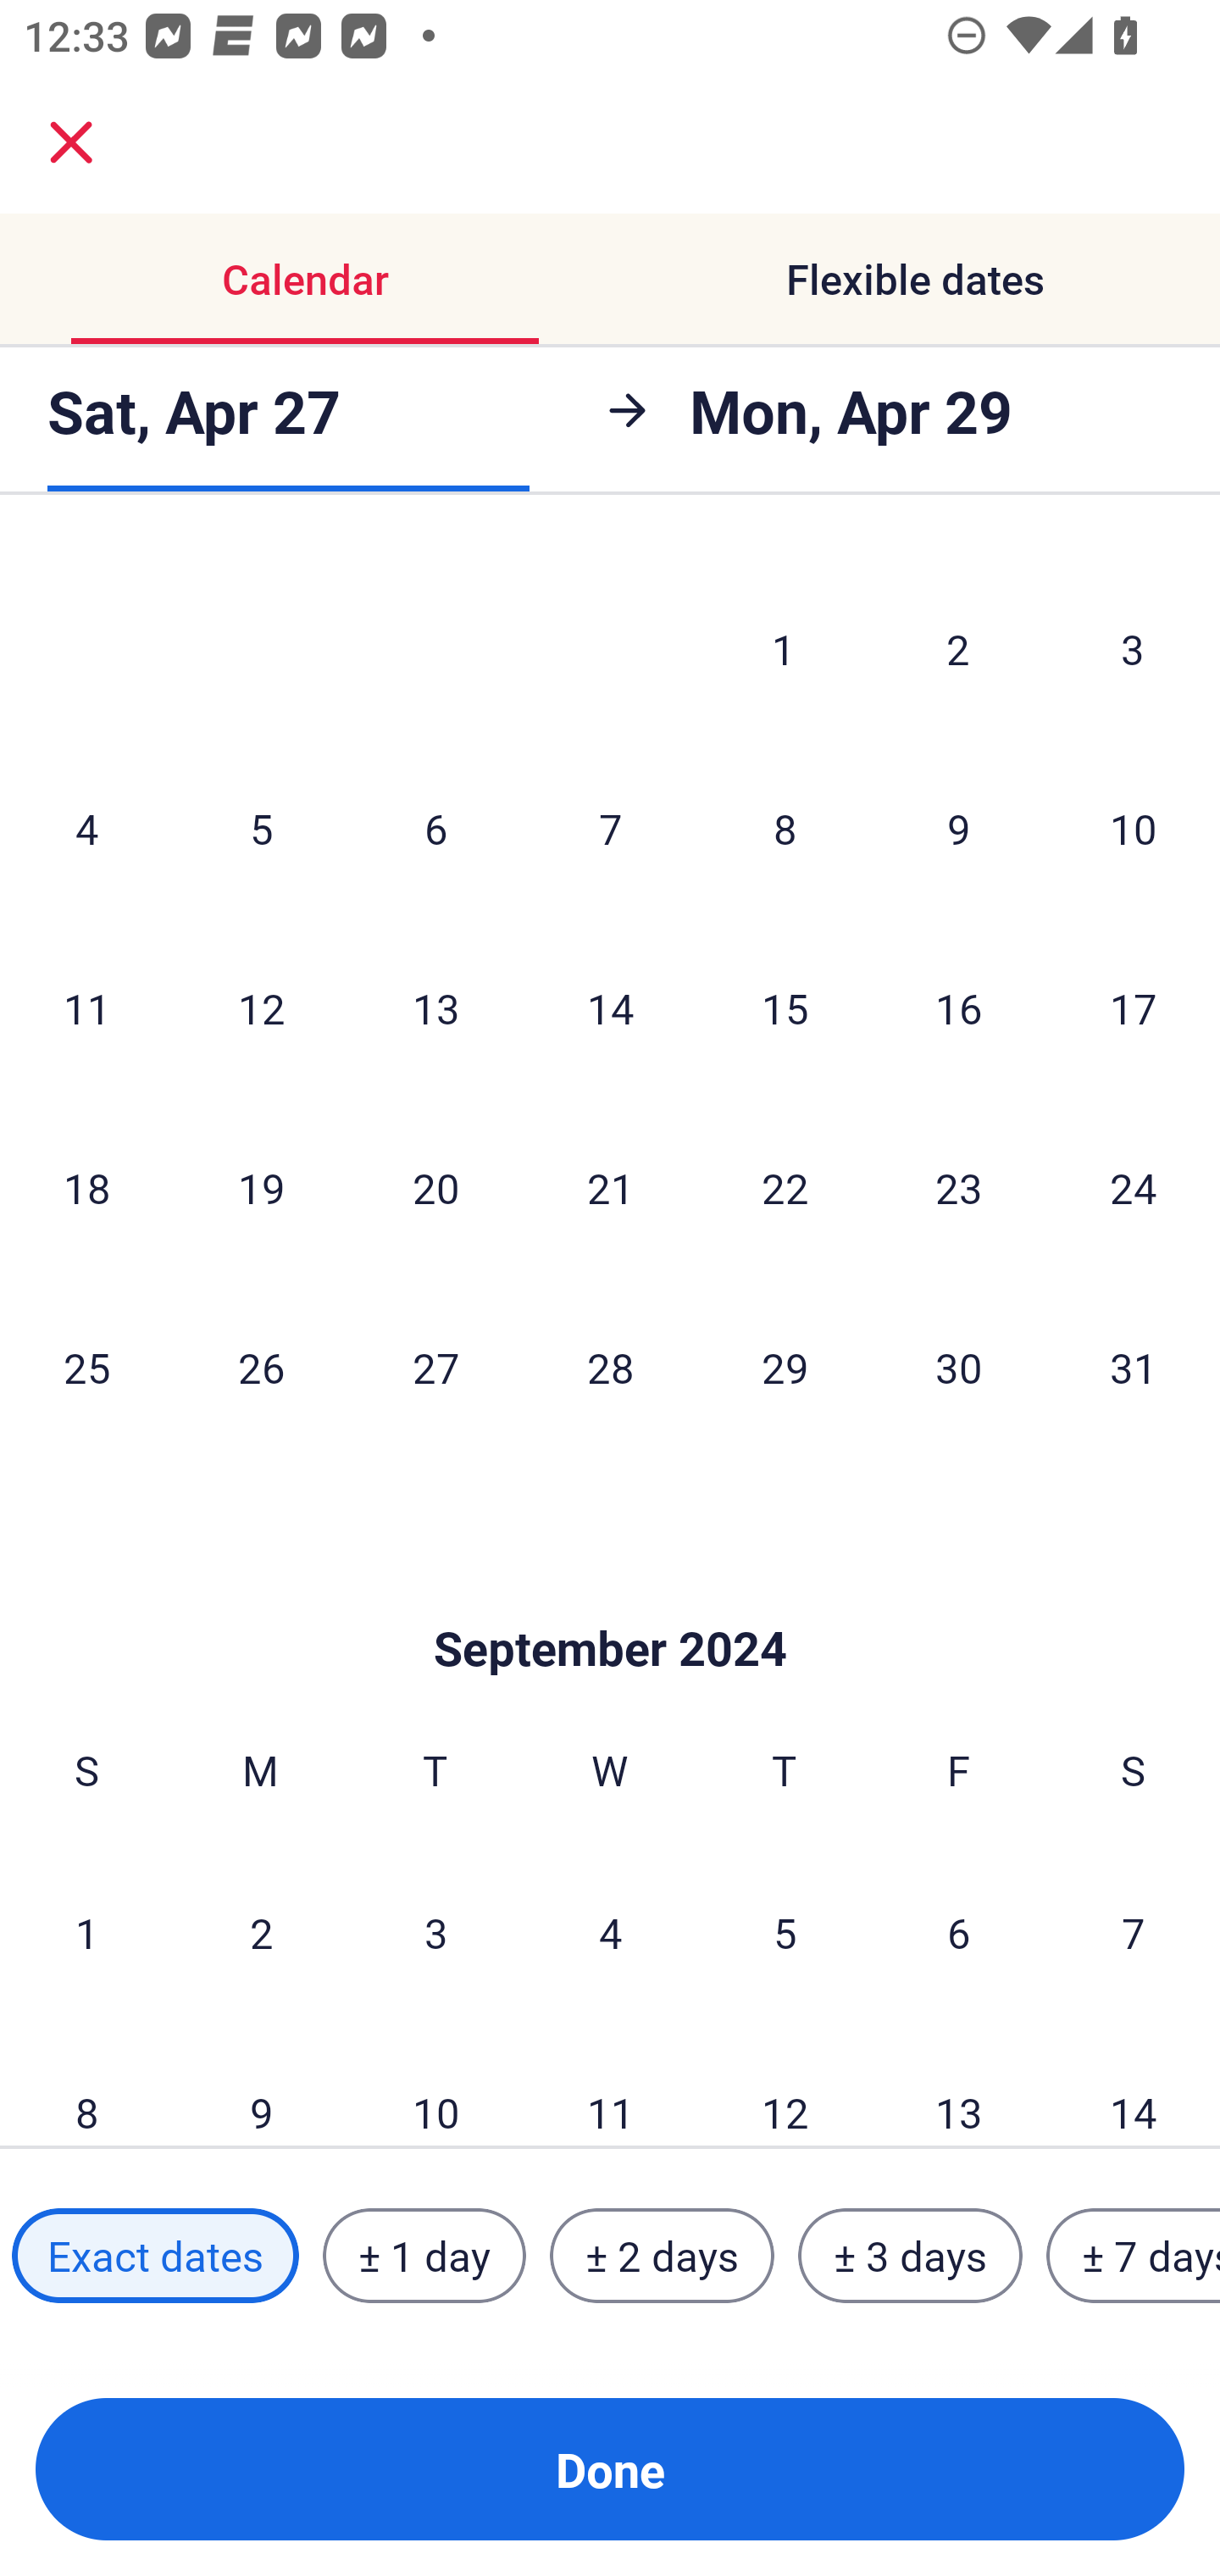 This screenshot has width=1220, height=2576. Describe the element at coordinates (435, 1187) in the screenshot. I see `20 Tuesday, August 20, 2024` at that location.